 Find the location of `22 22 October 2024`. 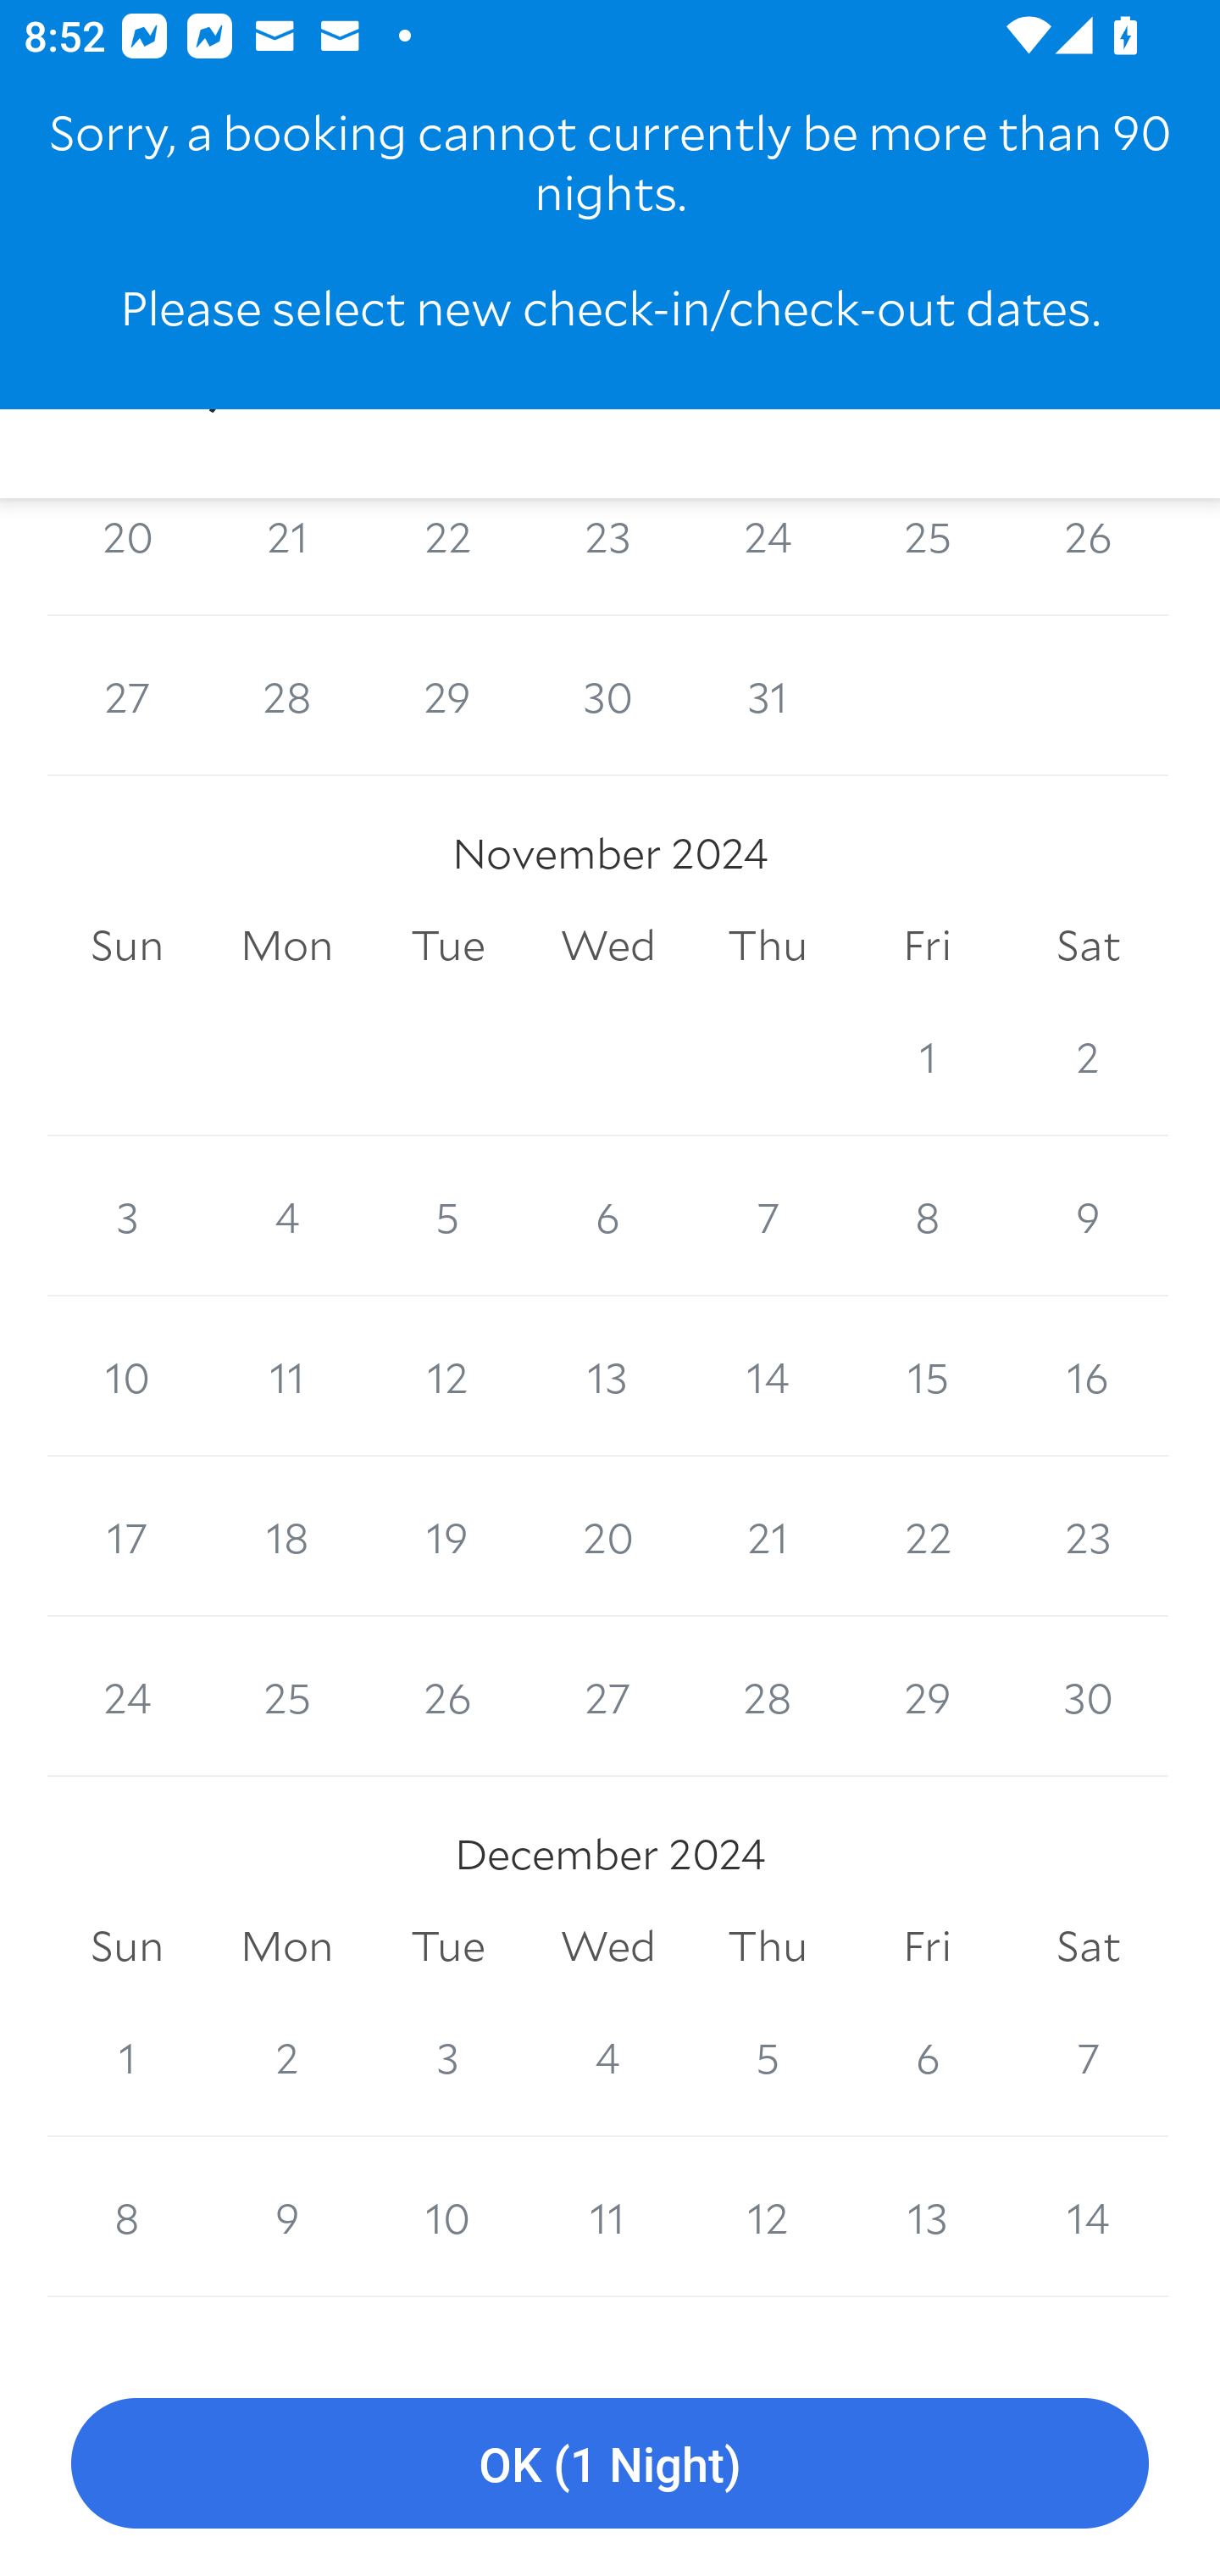

22 22 October 2024 is located at coordinates (447, 556).